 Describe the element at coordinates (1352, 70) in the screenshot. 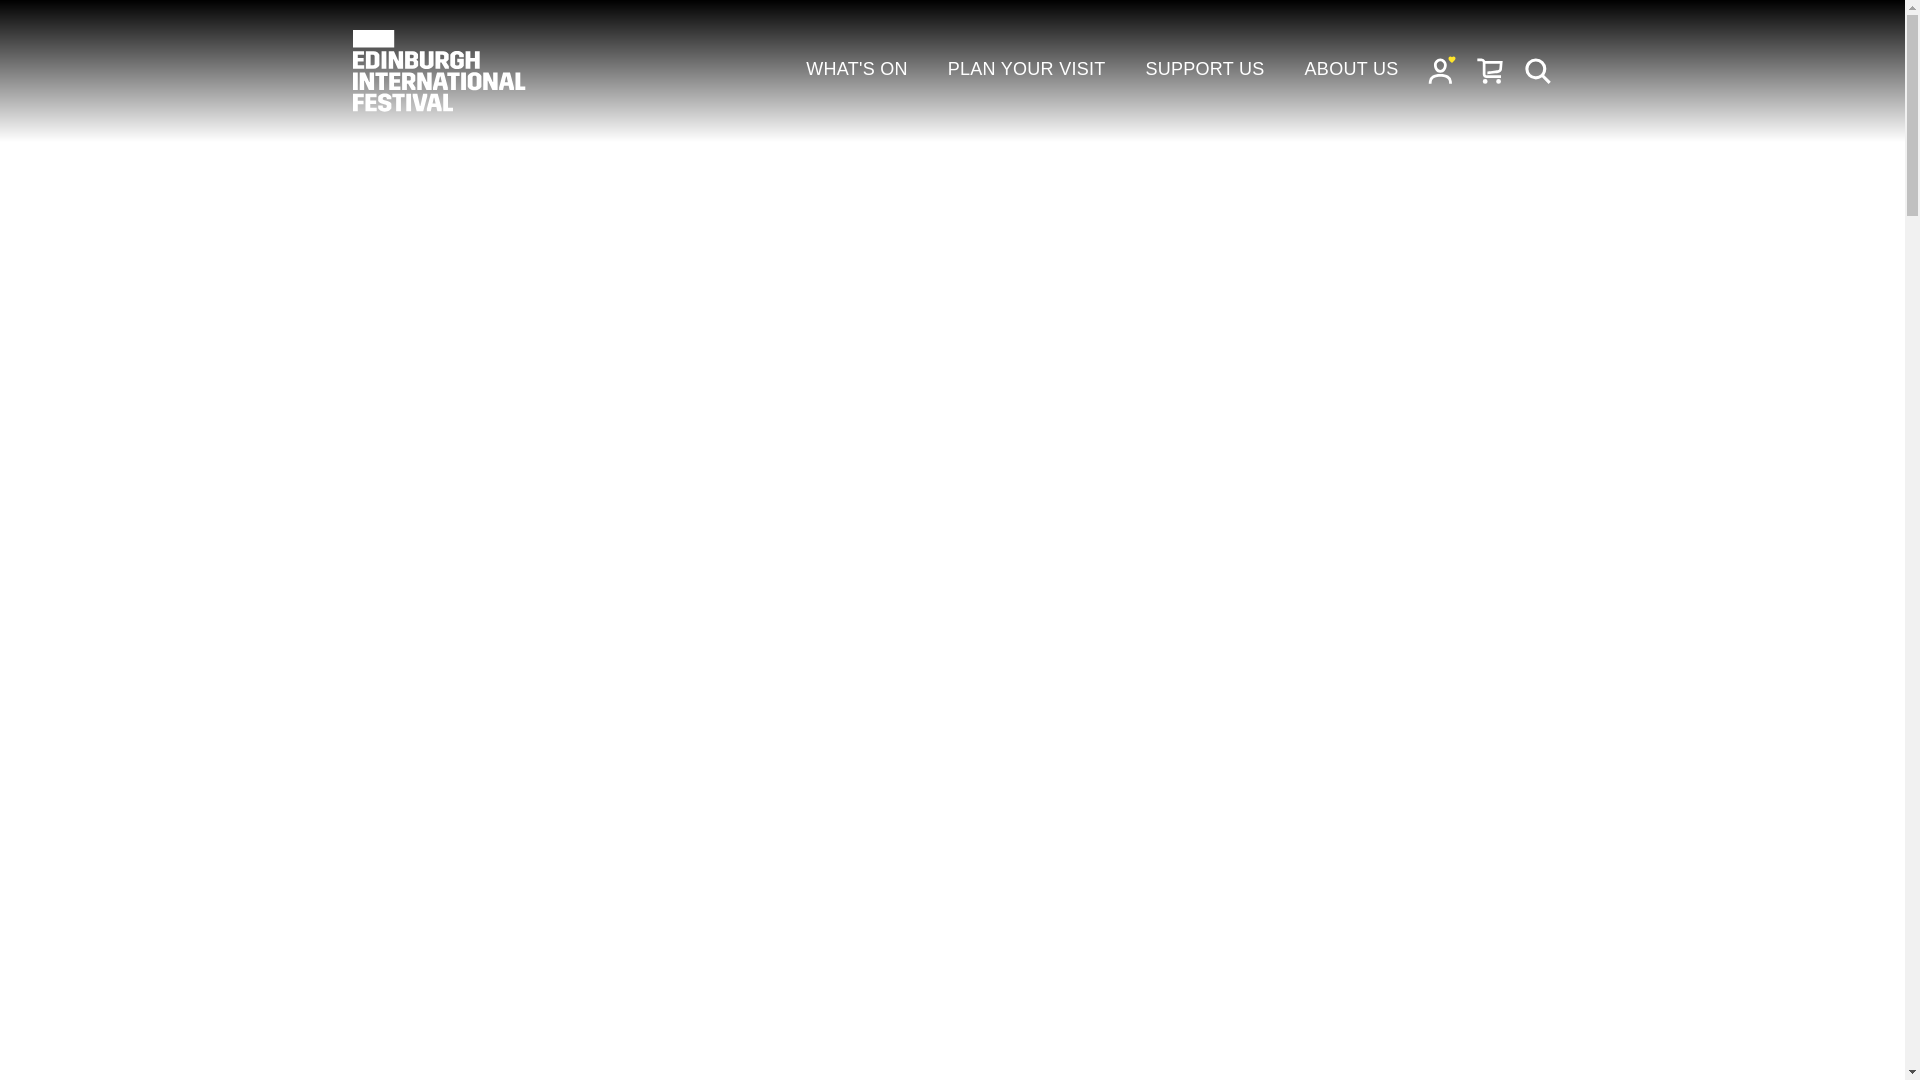

I see `ABOUT US` at that location.